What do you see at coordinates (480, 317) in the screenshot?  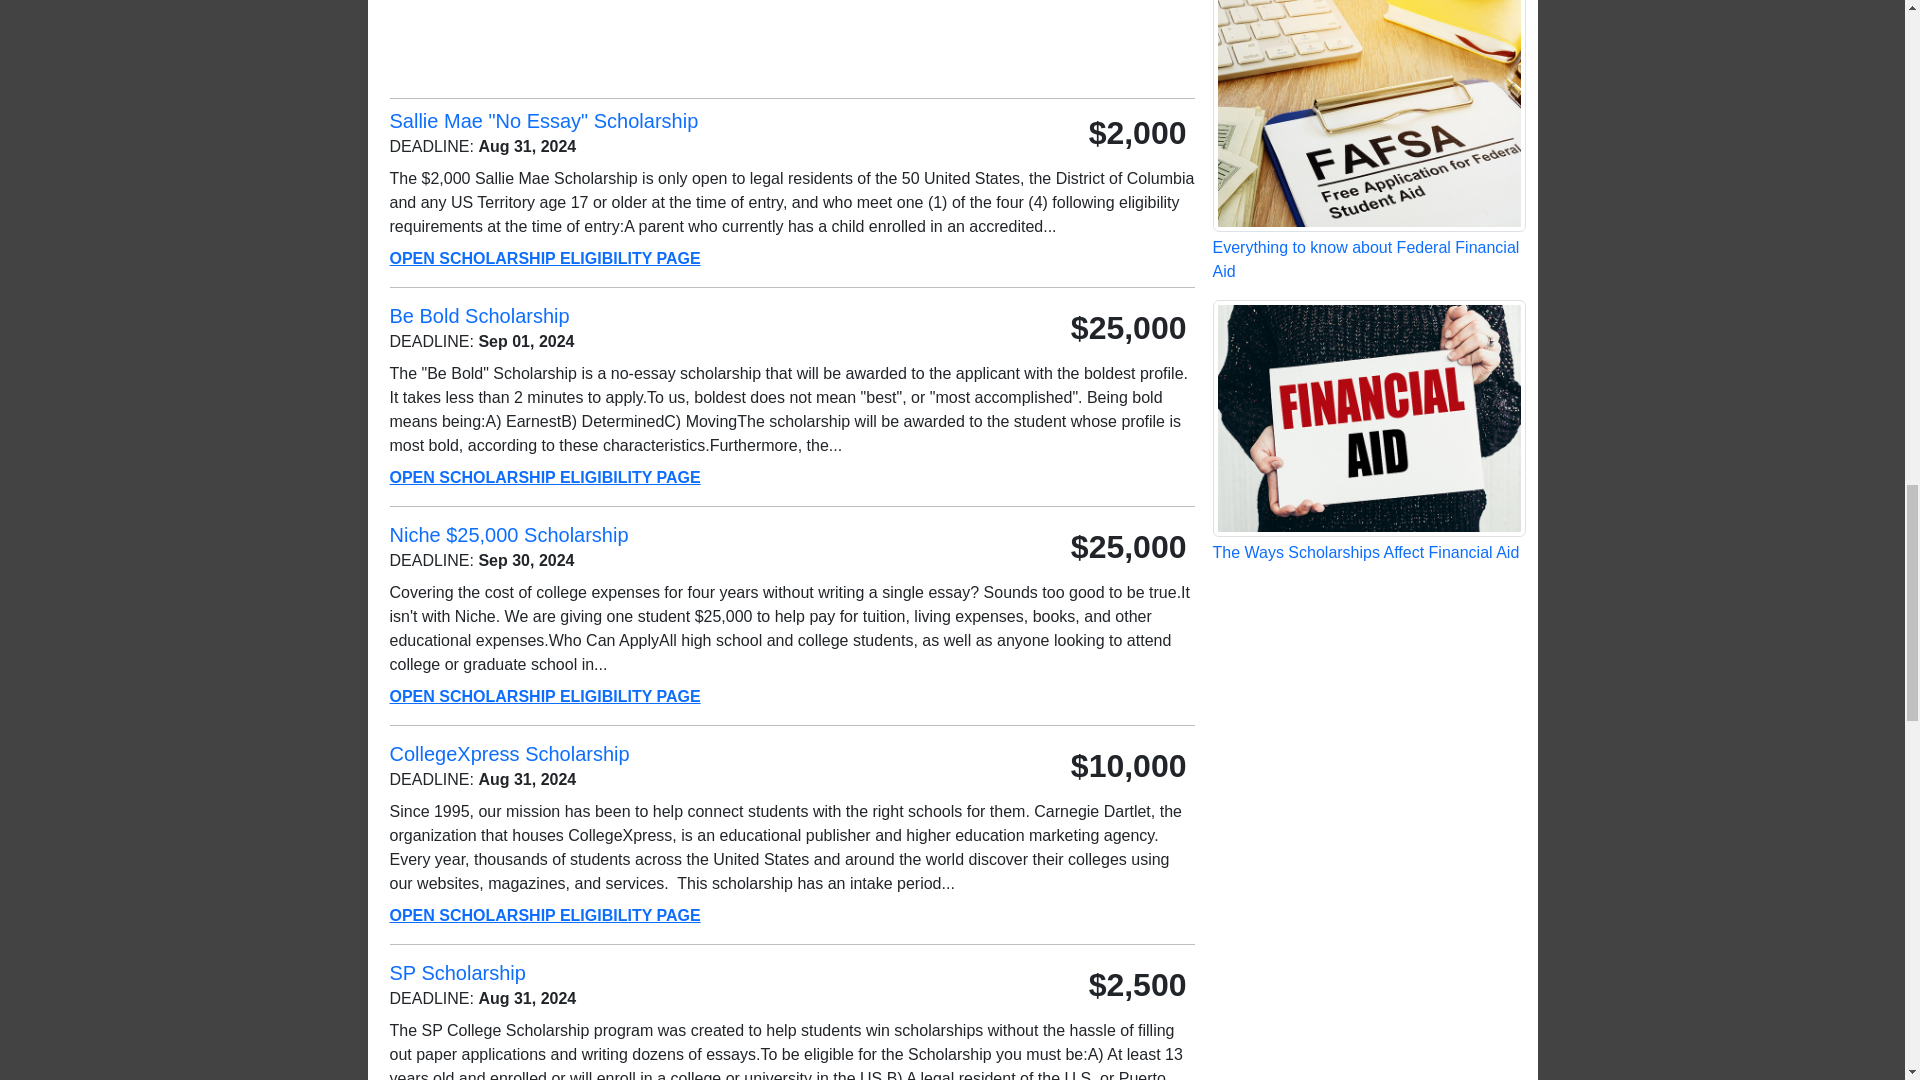 I see `Be Bold Scholarship` at bounding box center [480, 317].